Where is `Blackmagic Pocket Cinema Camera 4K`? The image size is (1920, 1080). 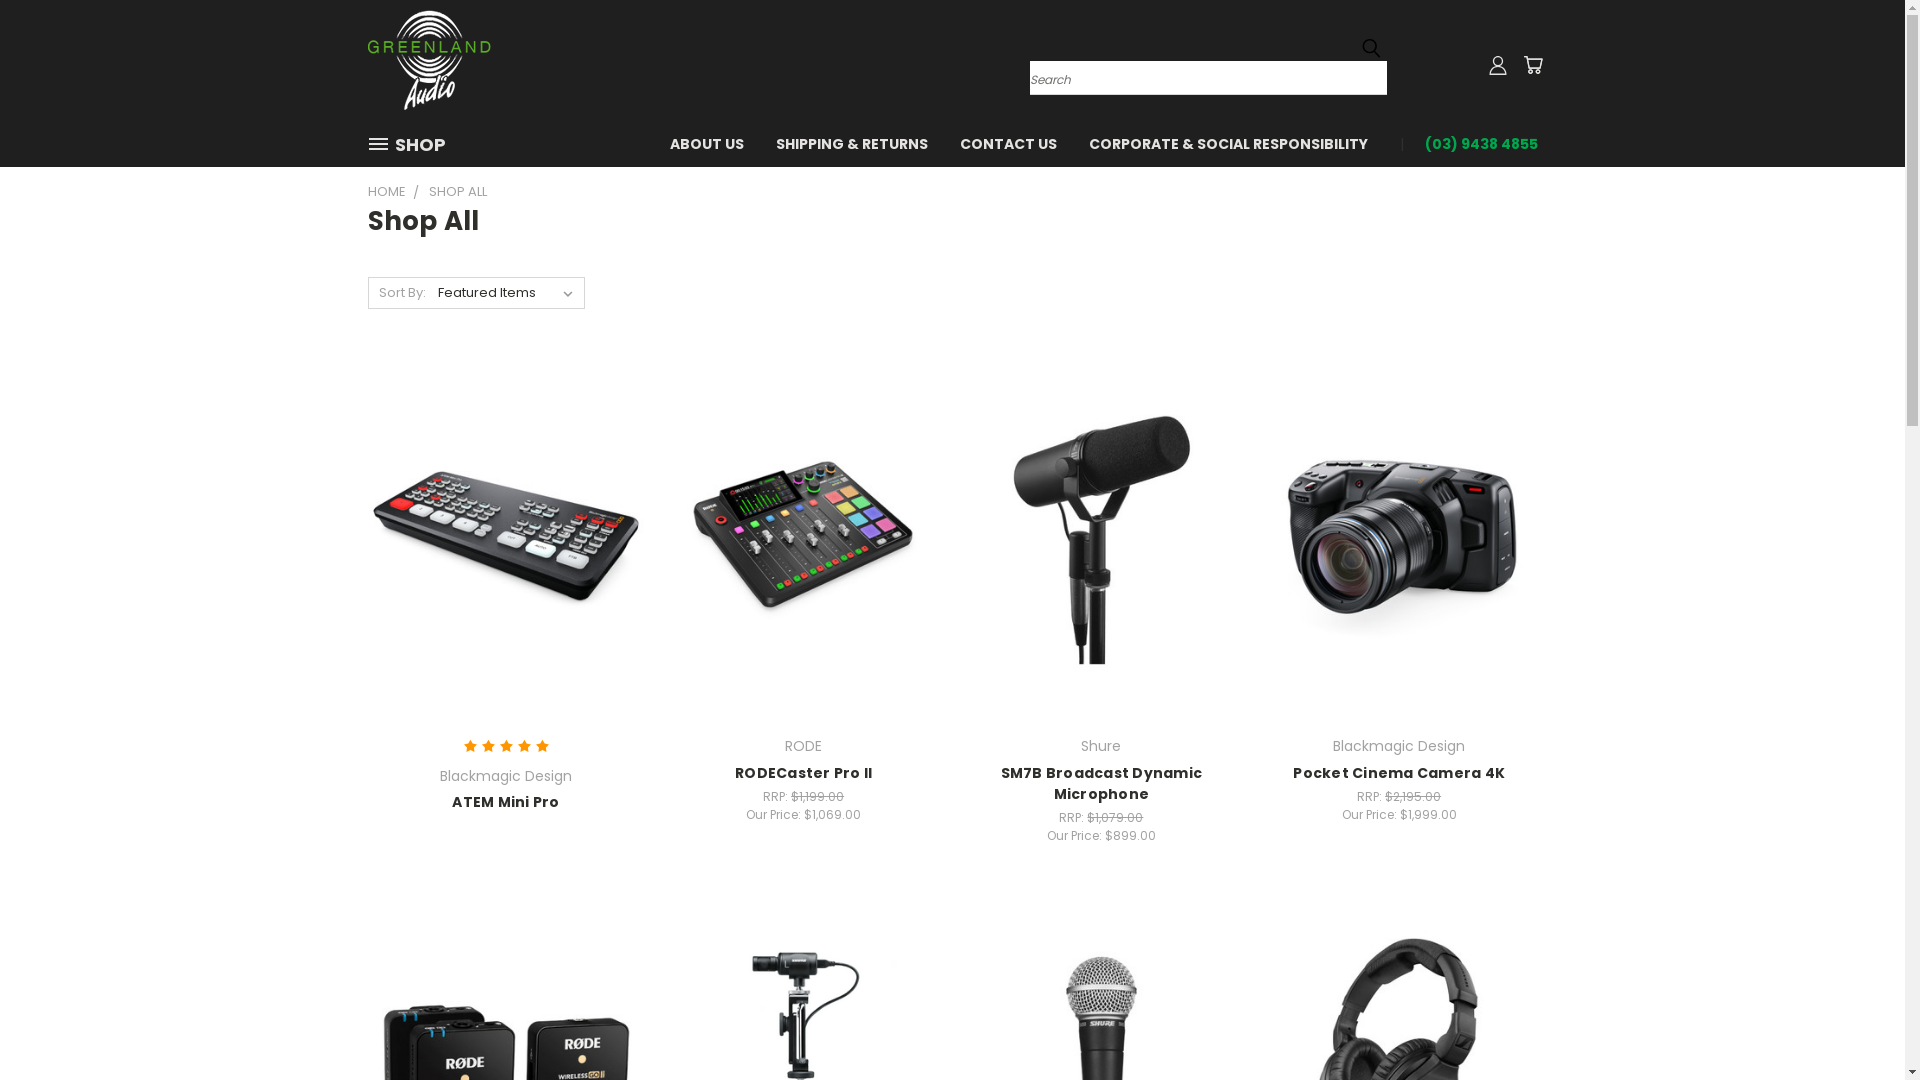
Blackmagic Pocket Cinema Camera 4K is located at coordinates (1400, 540).